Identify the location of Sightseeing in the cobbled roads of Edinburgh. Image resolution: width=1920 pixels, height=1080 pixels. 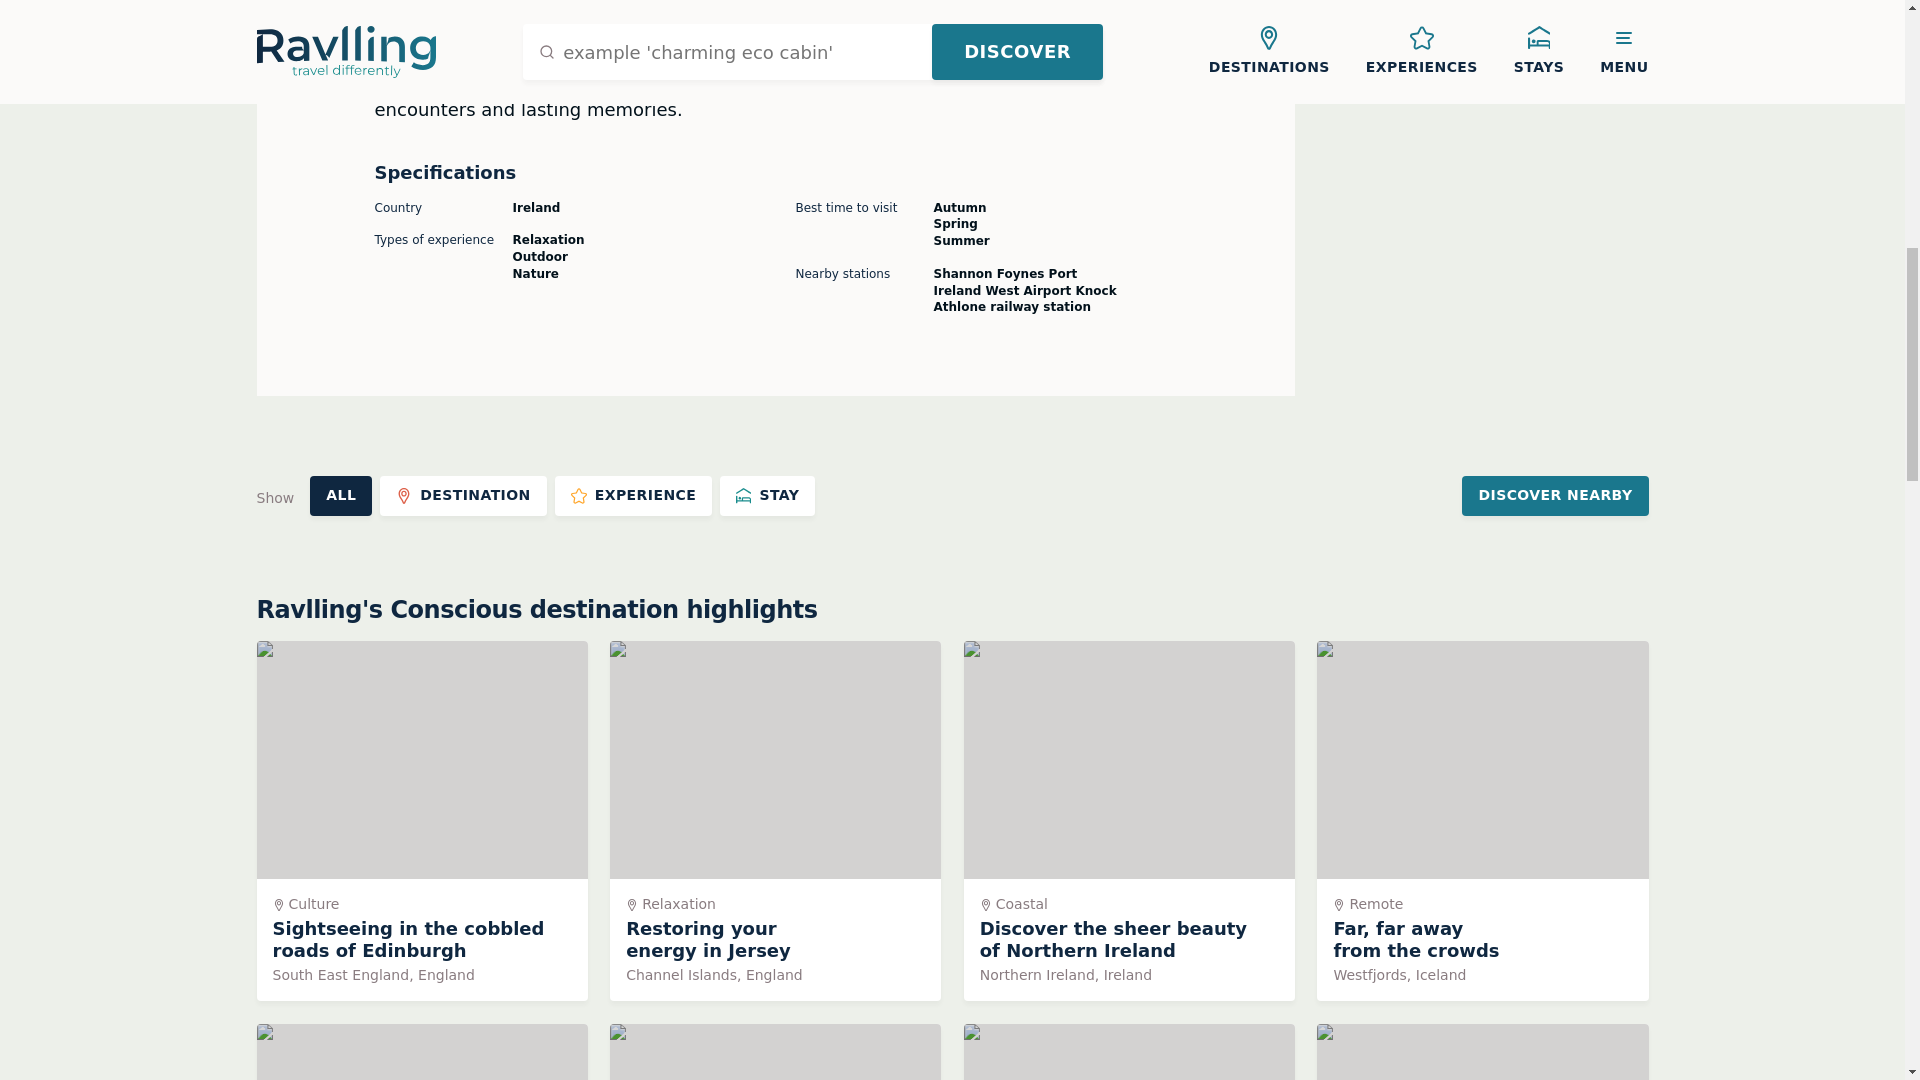
(421, 821).